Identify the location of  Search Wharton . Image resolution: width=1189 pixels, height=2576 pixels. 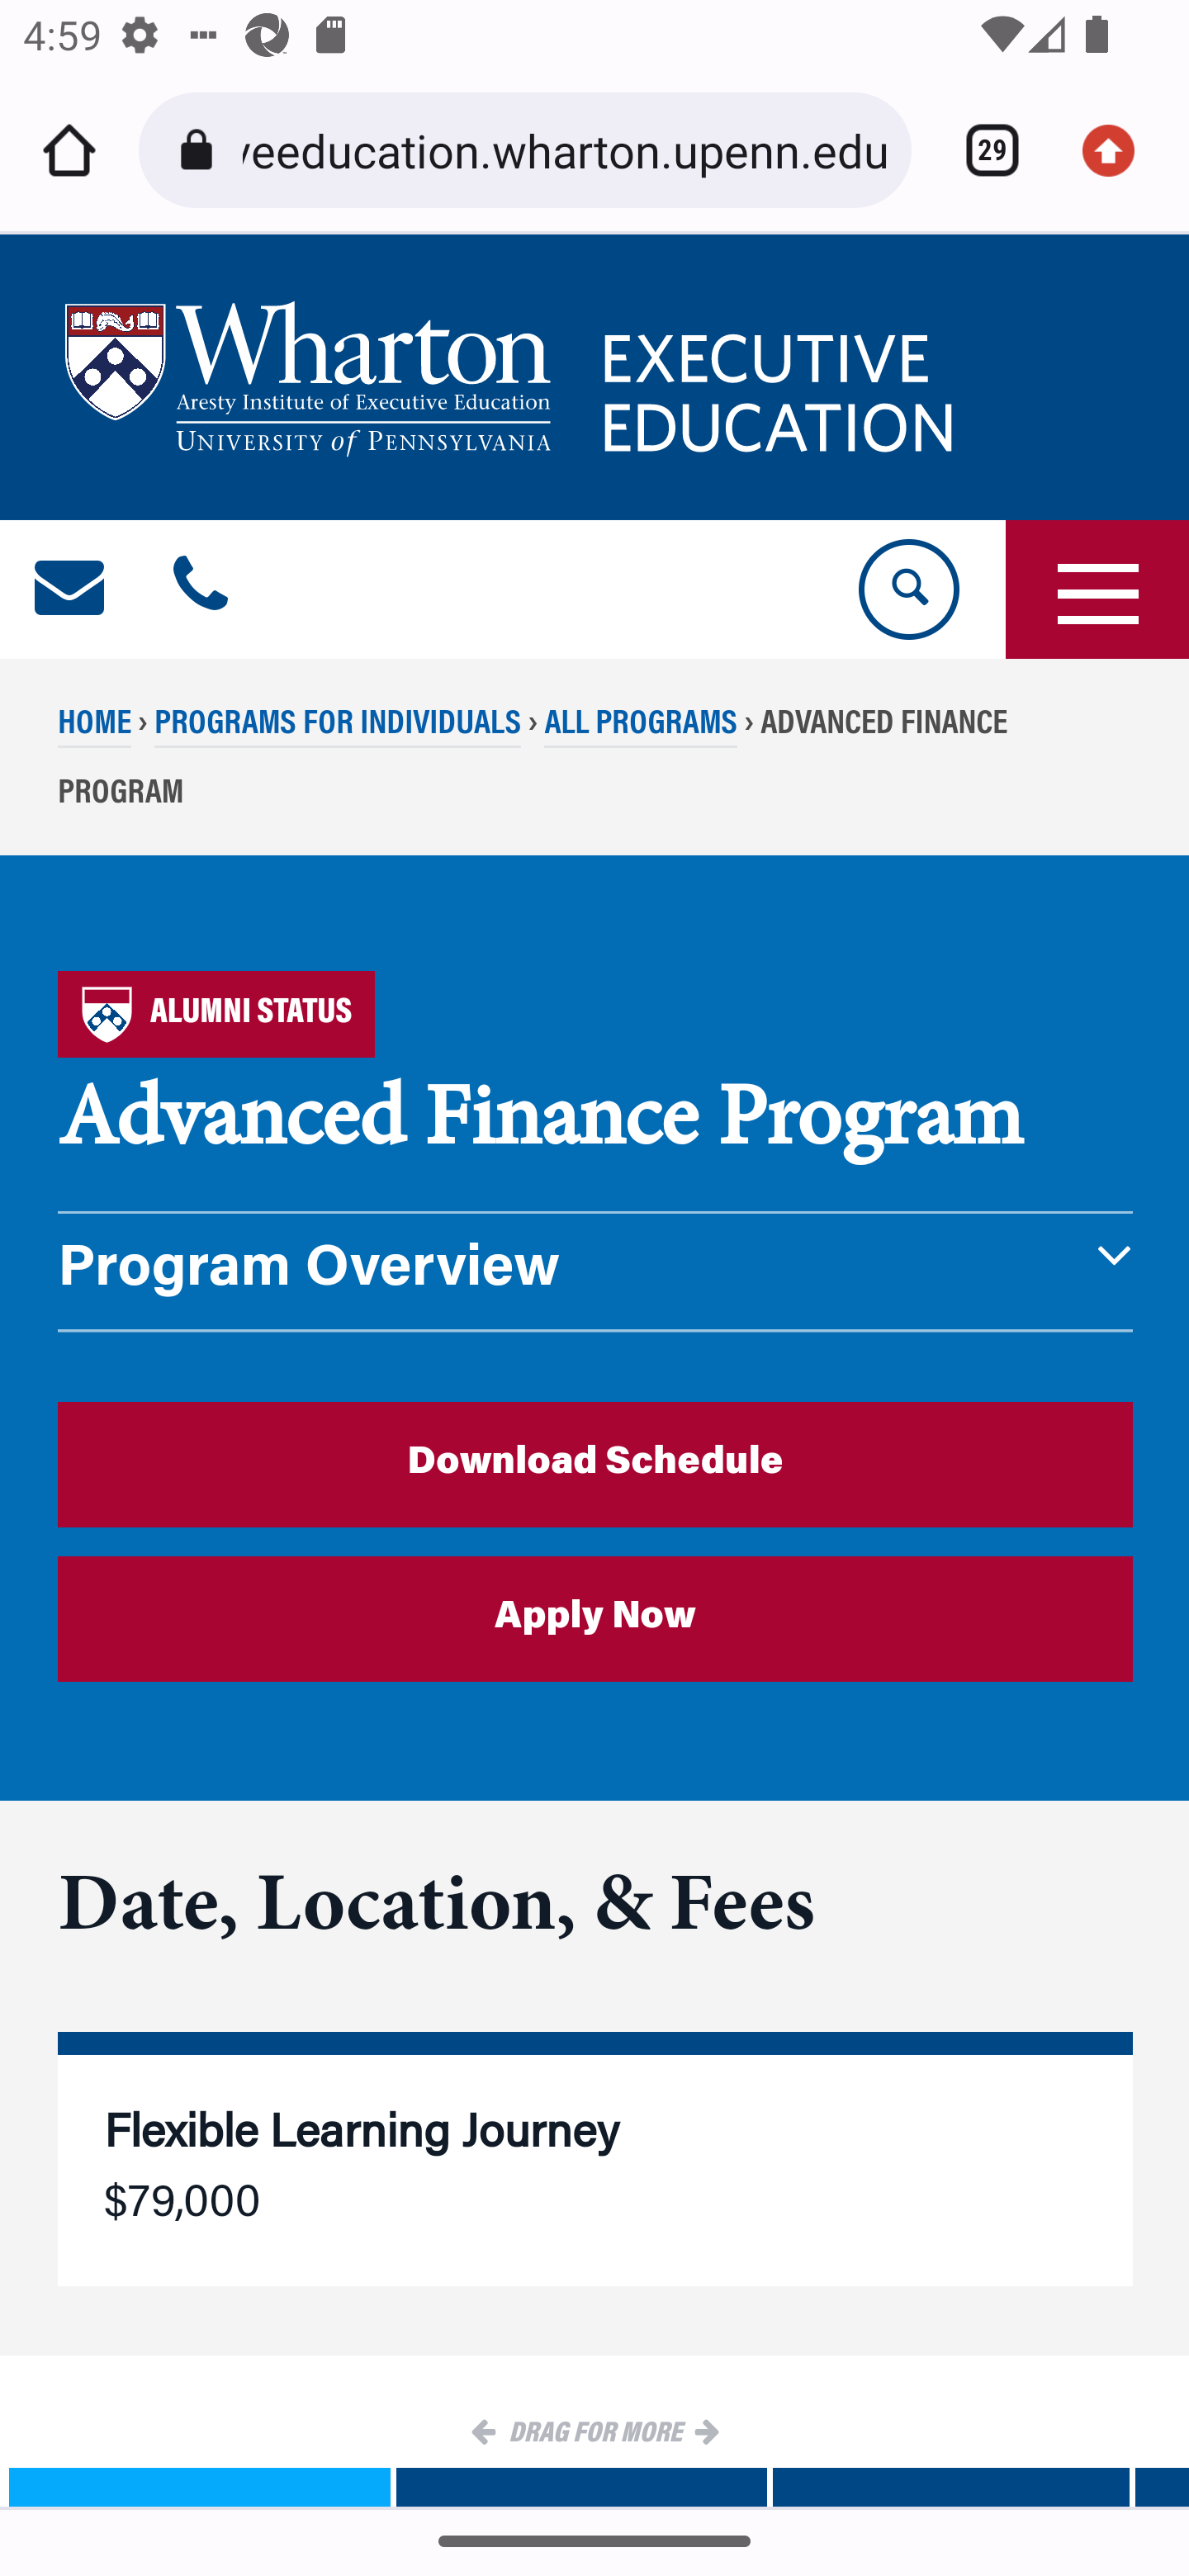
(907, 590).